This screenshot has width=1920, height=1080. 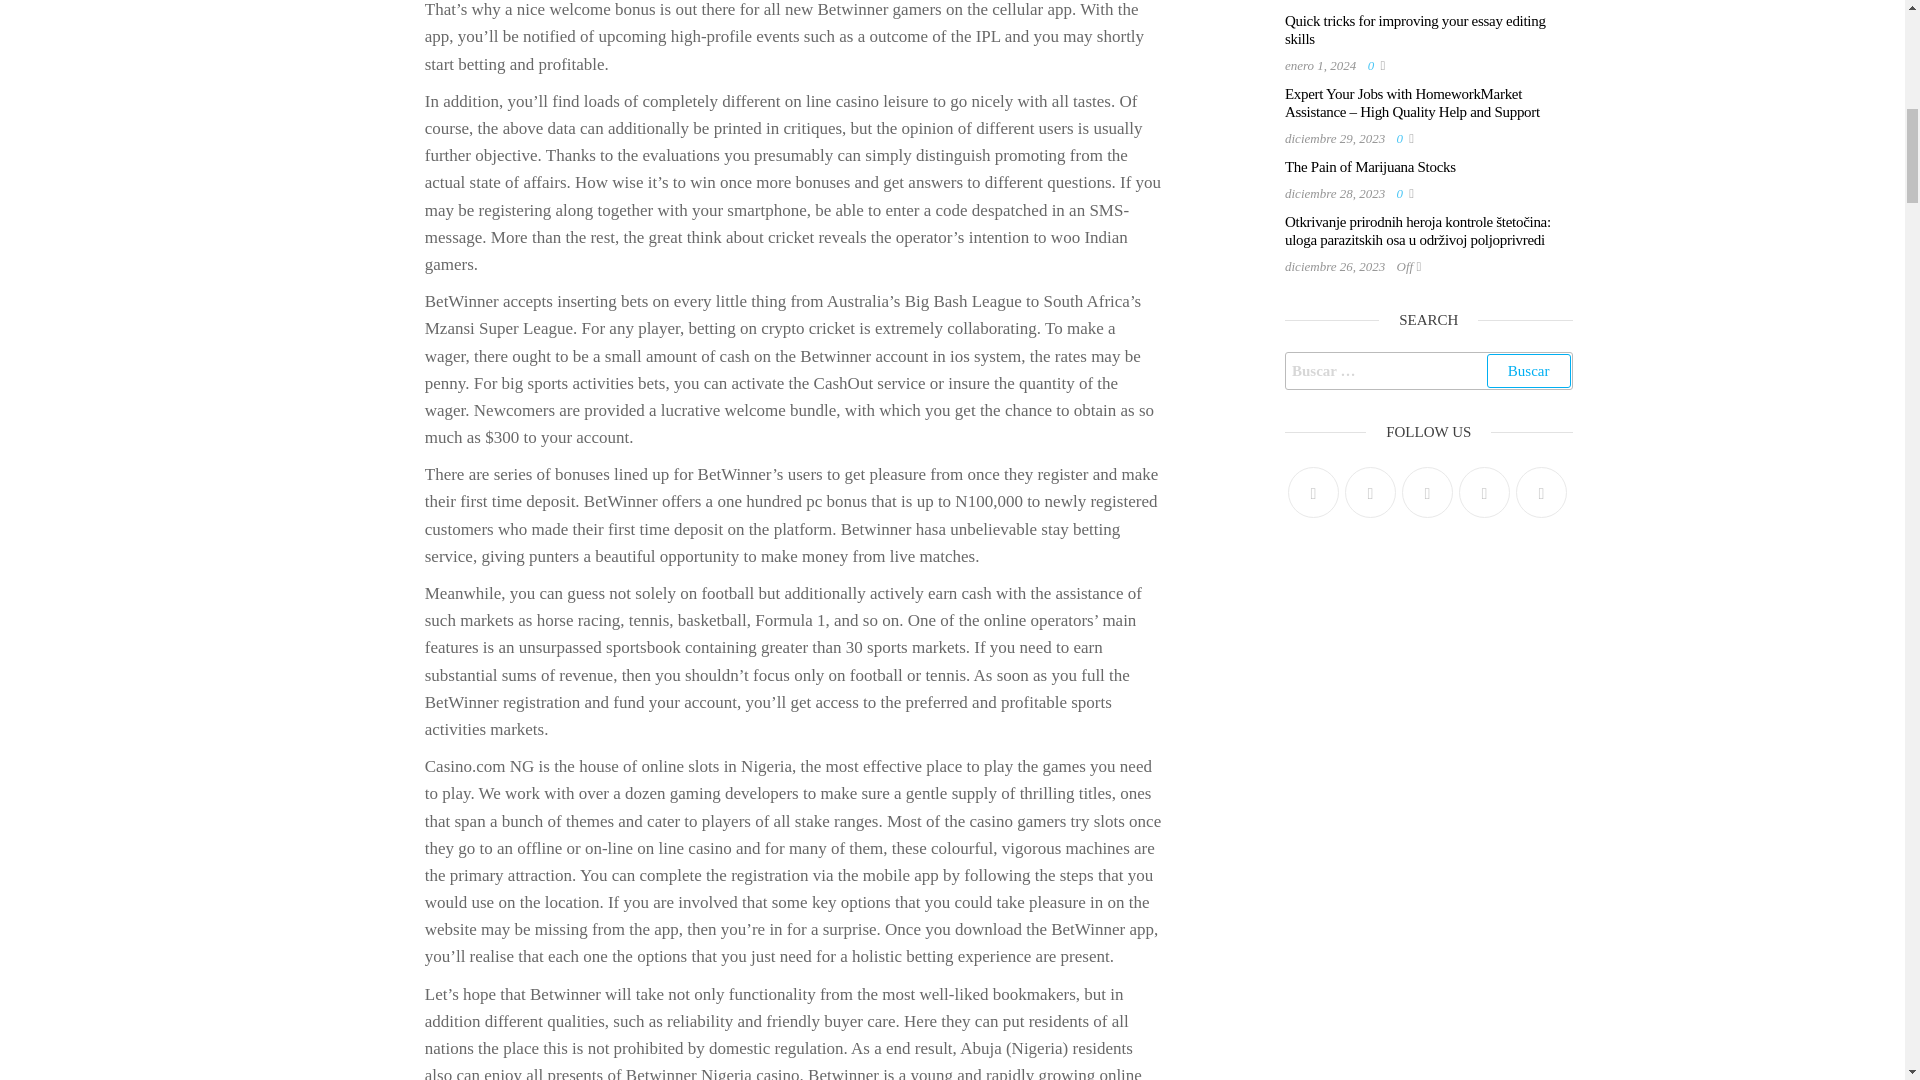 I want to click on Pinterest, so click(x=1427, y=492).